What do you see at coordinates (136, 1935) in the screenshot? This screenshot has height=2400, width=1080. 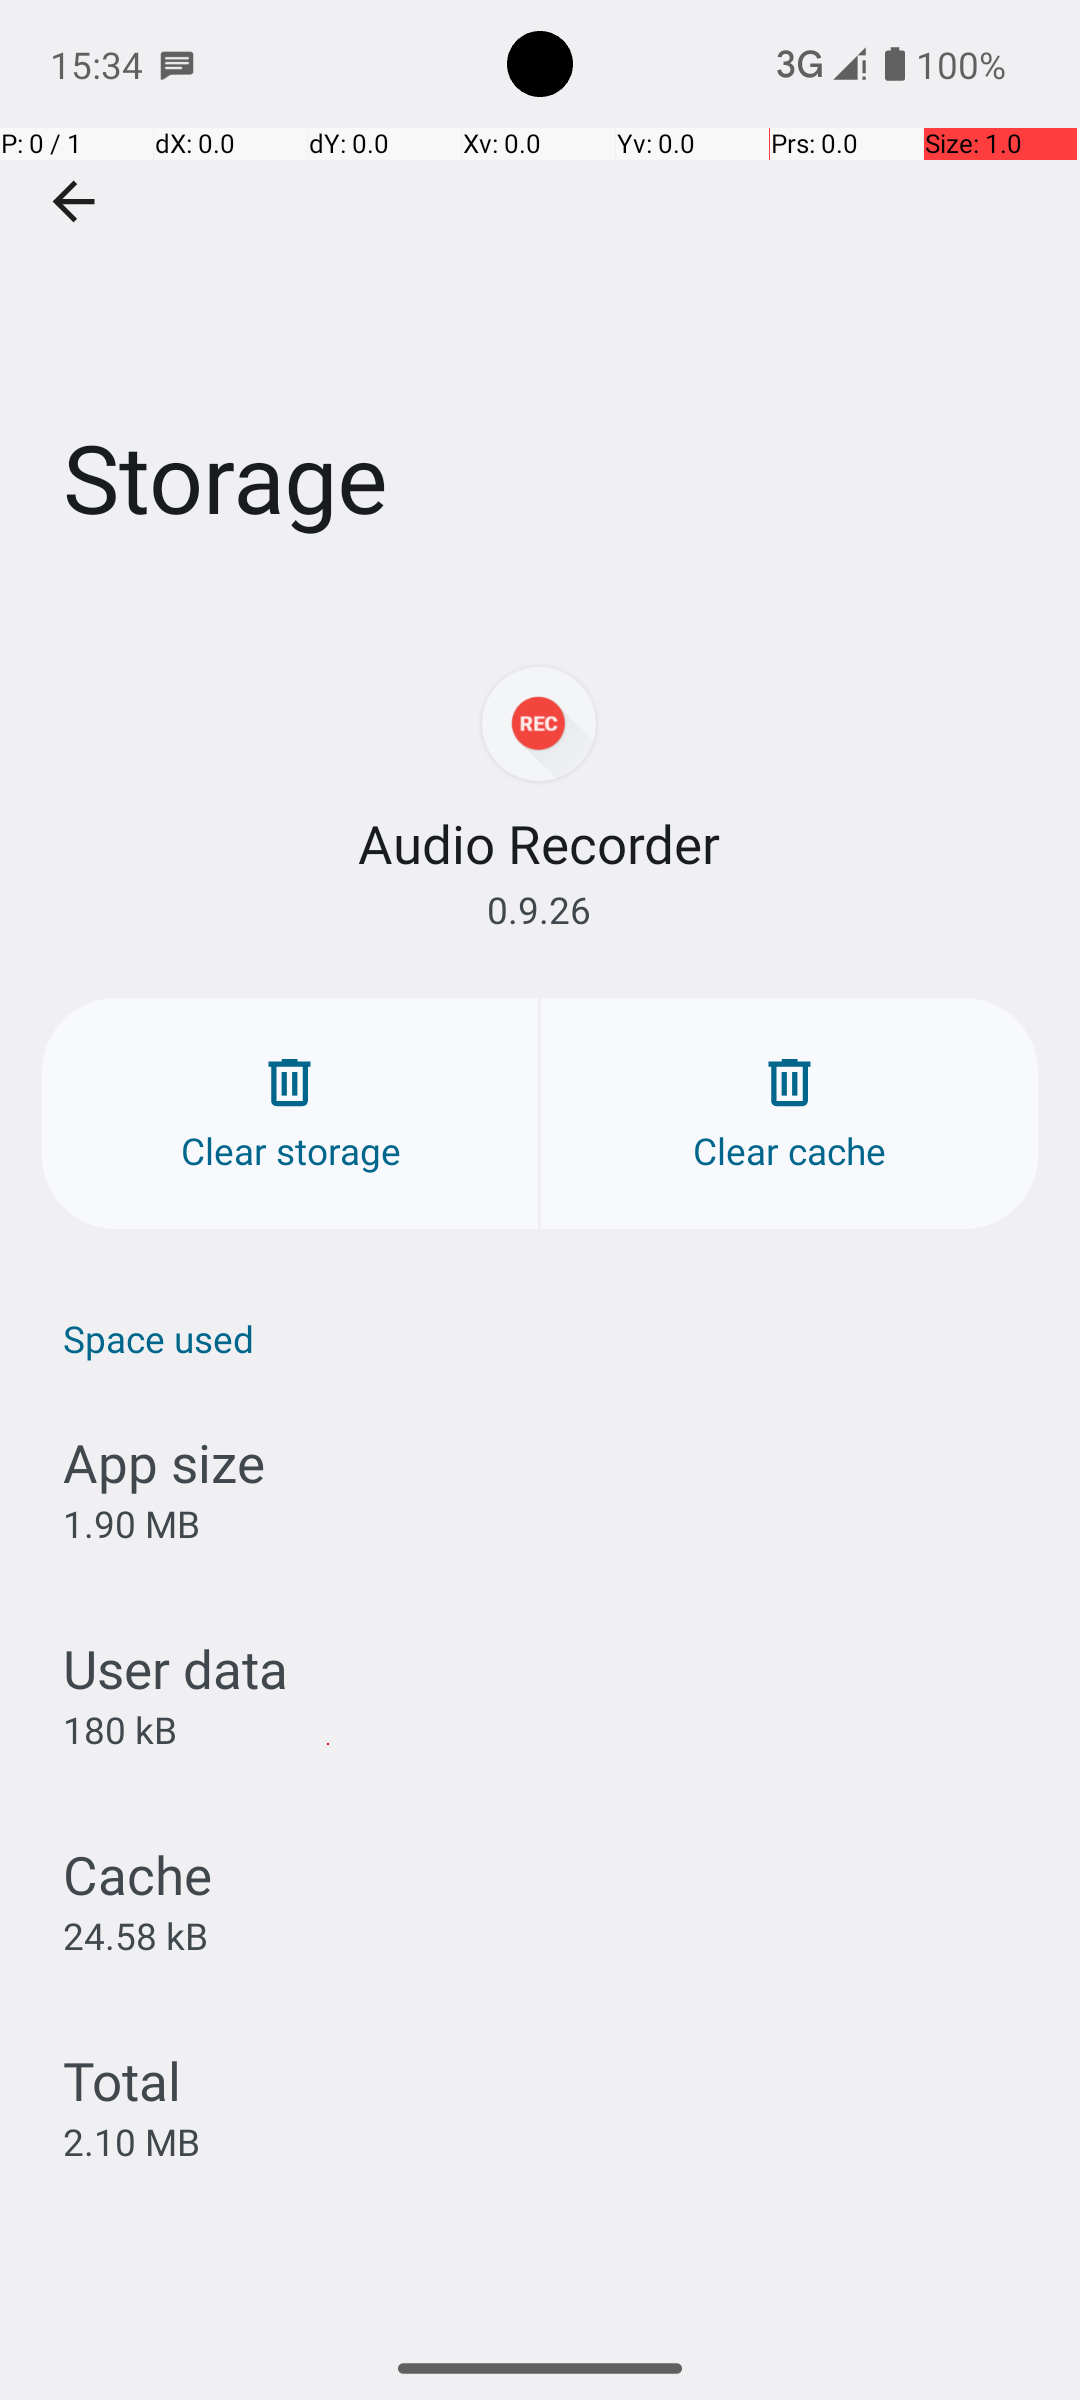 I see `24.58 kB` at bounding box center [136, 1935].